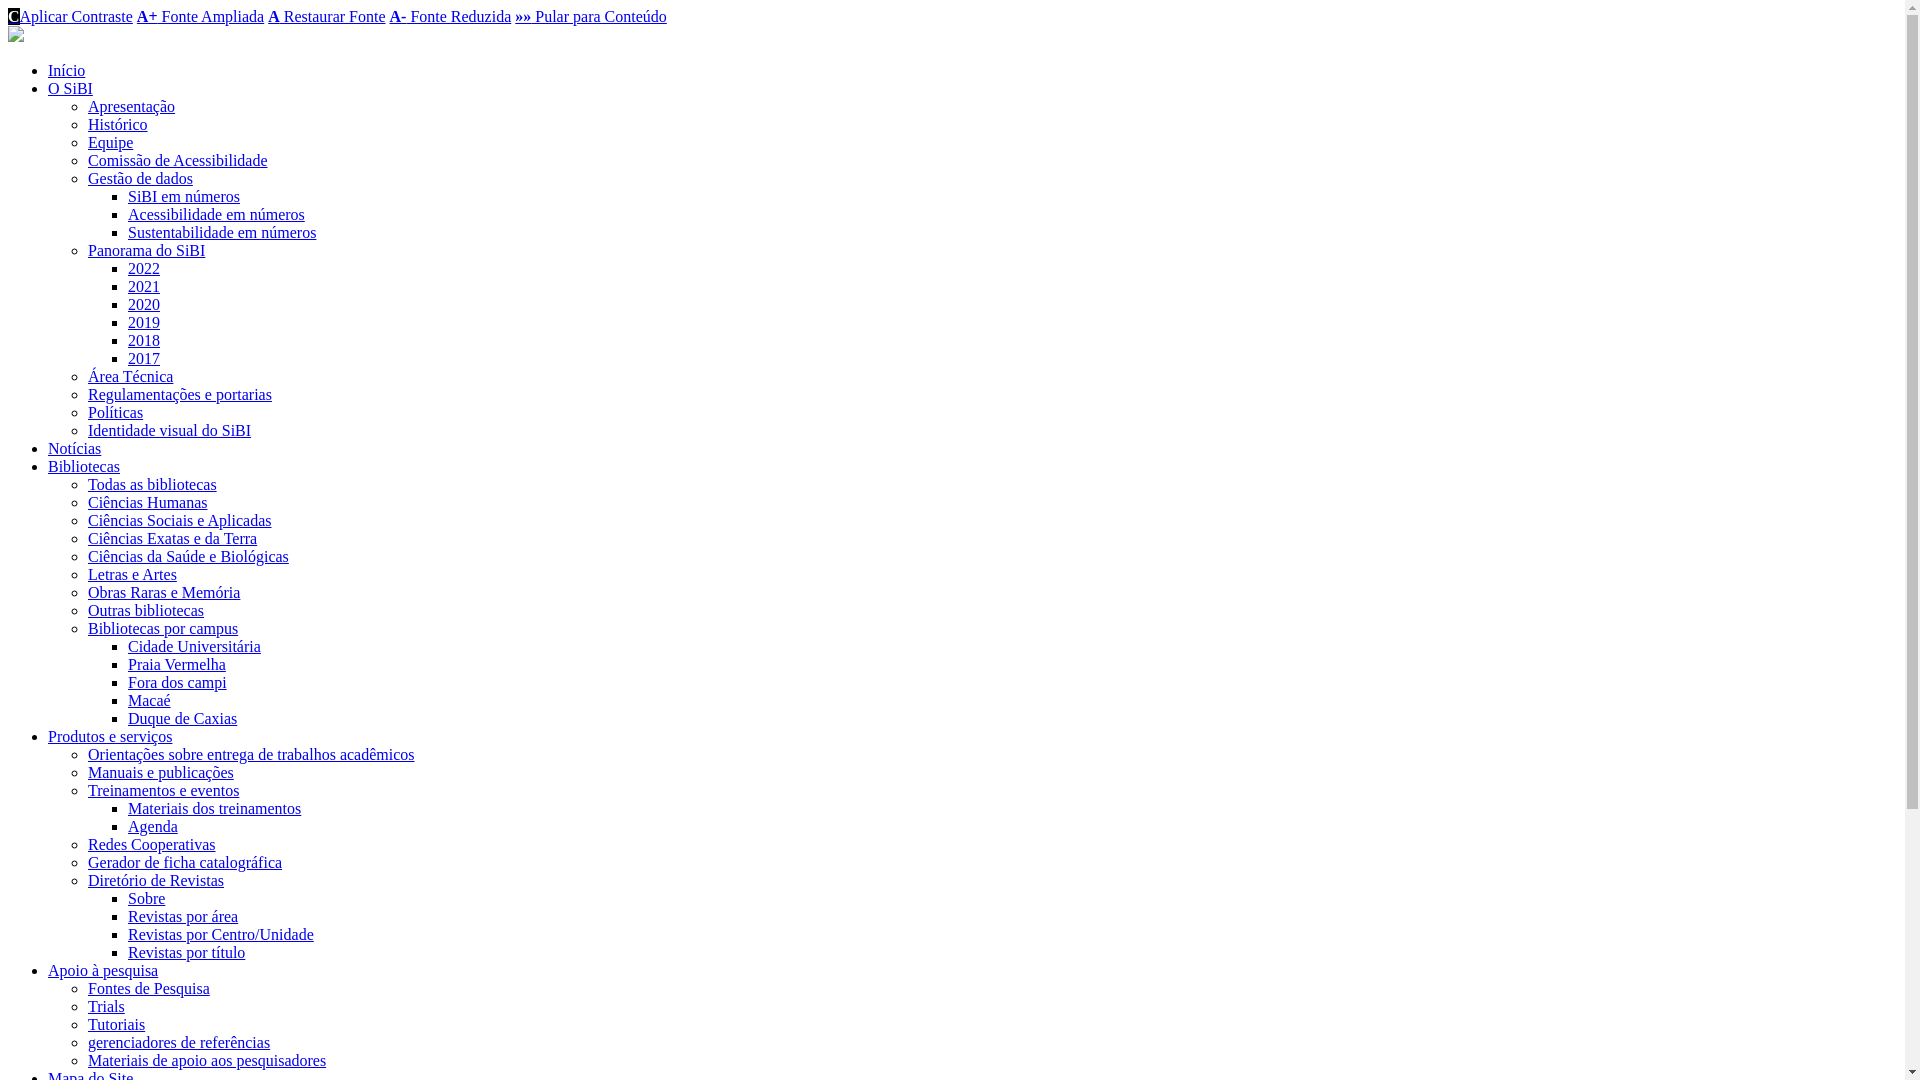 The image size is (1920, 1080). I want to click on Panorama do SiBI, so click(146, 250).